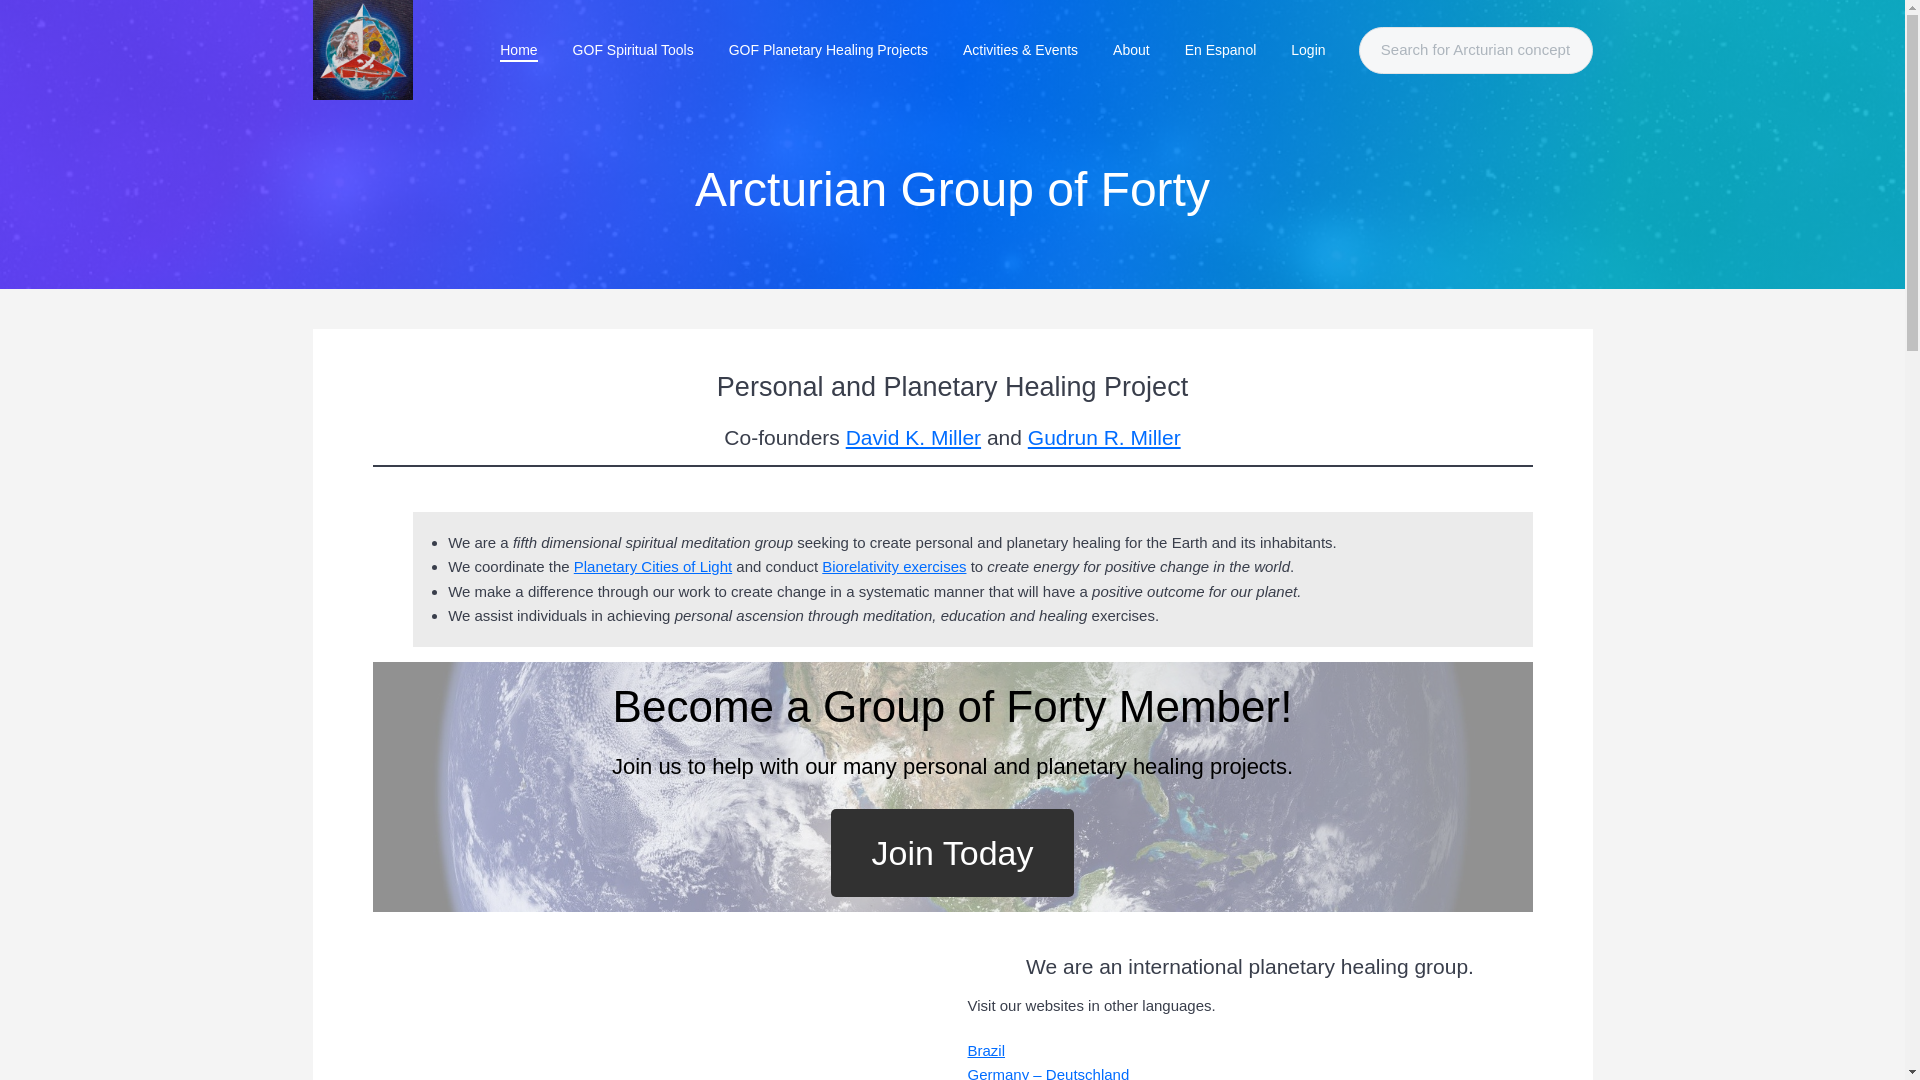 Image resolution: width=1920 pixels, height=1080 pixels. I want to click on Planetary Cities of Light, so click(652, 566).